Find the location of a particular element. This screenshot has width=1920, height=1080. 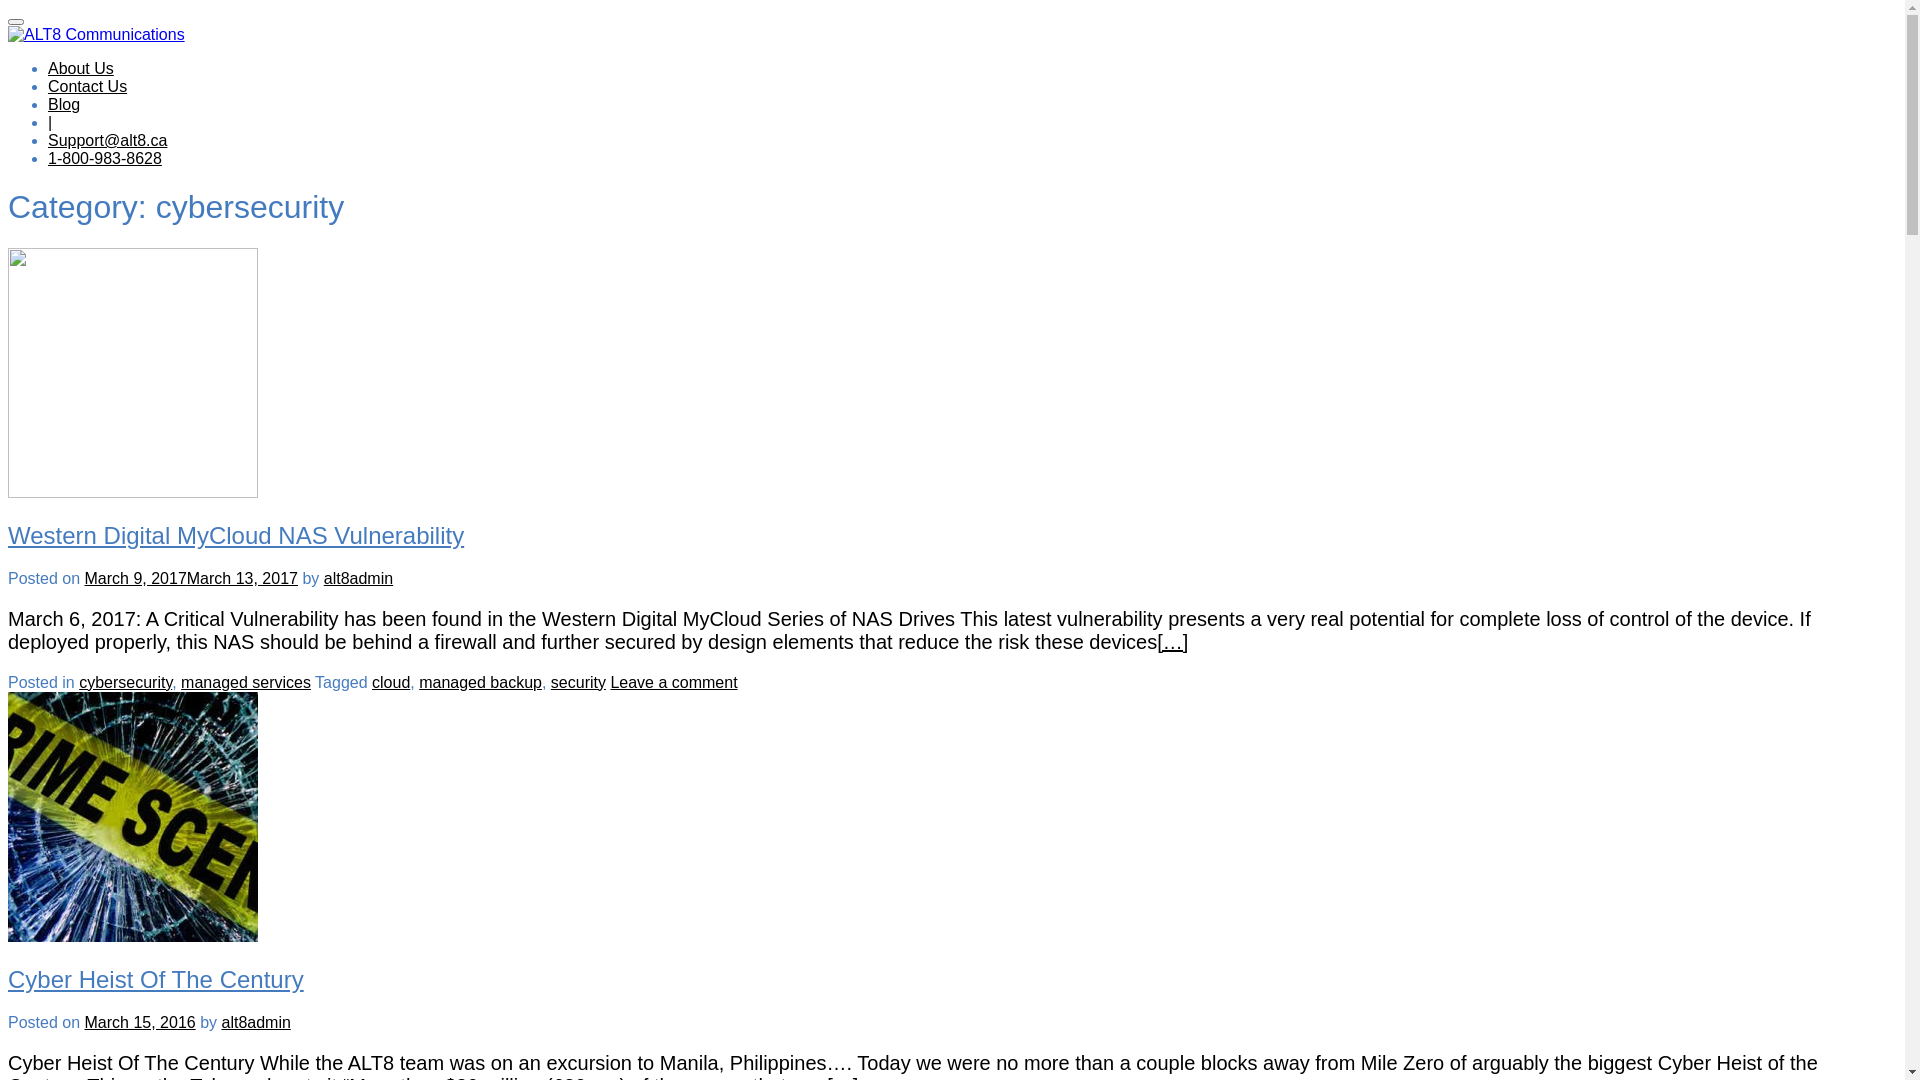

alt8admin is located at coordinates (358, 578).